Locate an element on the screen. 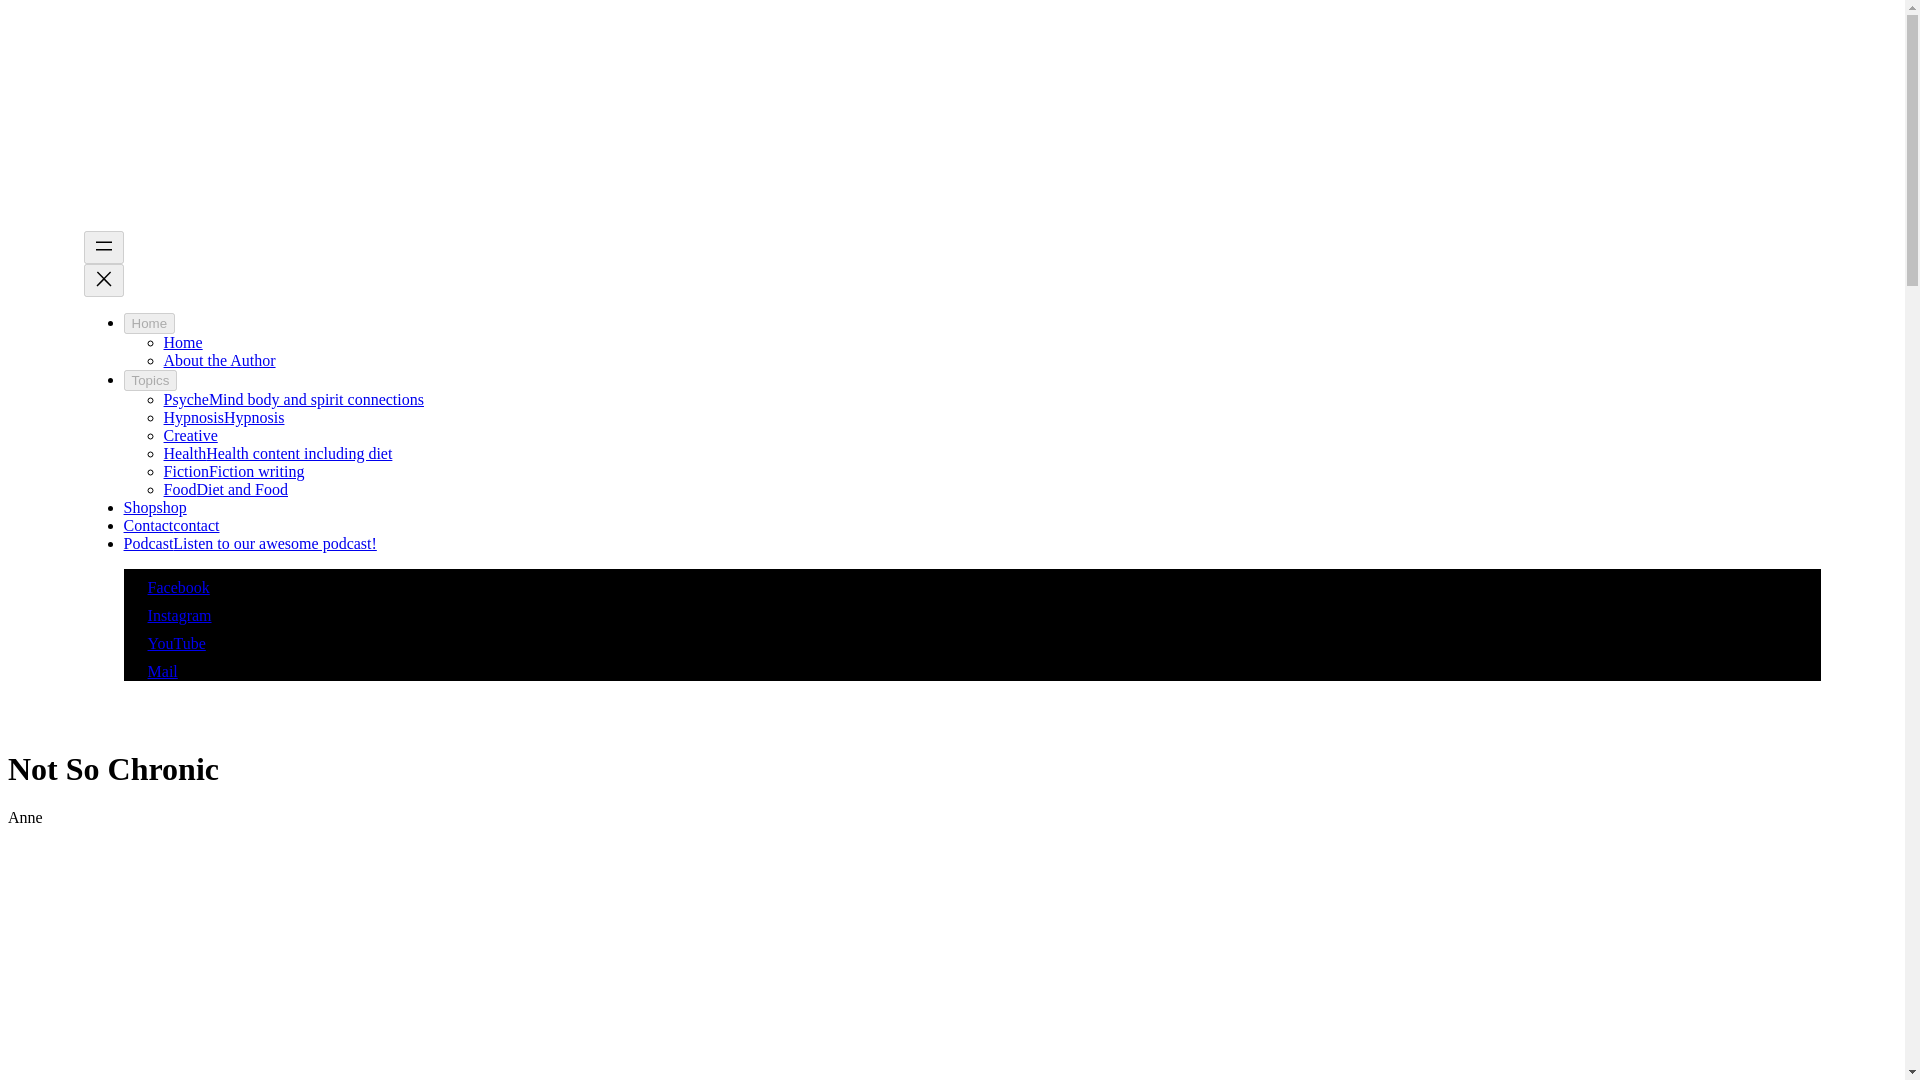 The height and width of the screenshot is (1080, 1920). shop is located at coordinates (155, 507).